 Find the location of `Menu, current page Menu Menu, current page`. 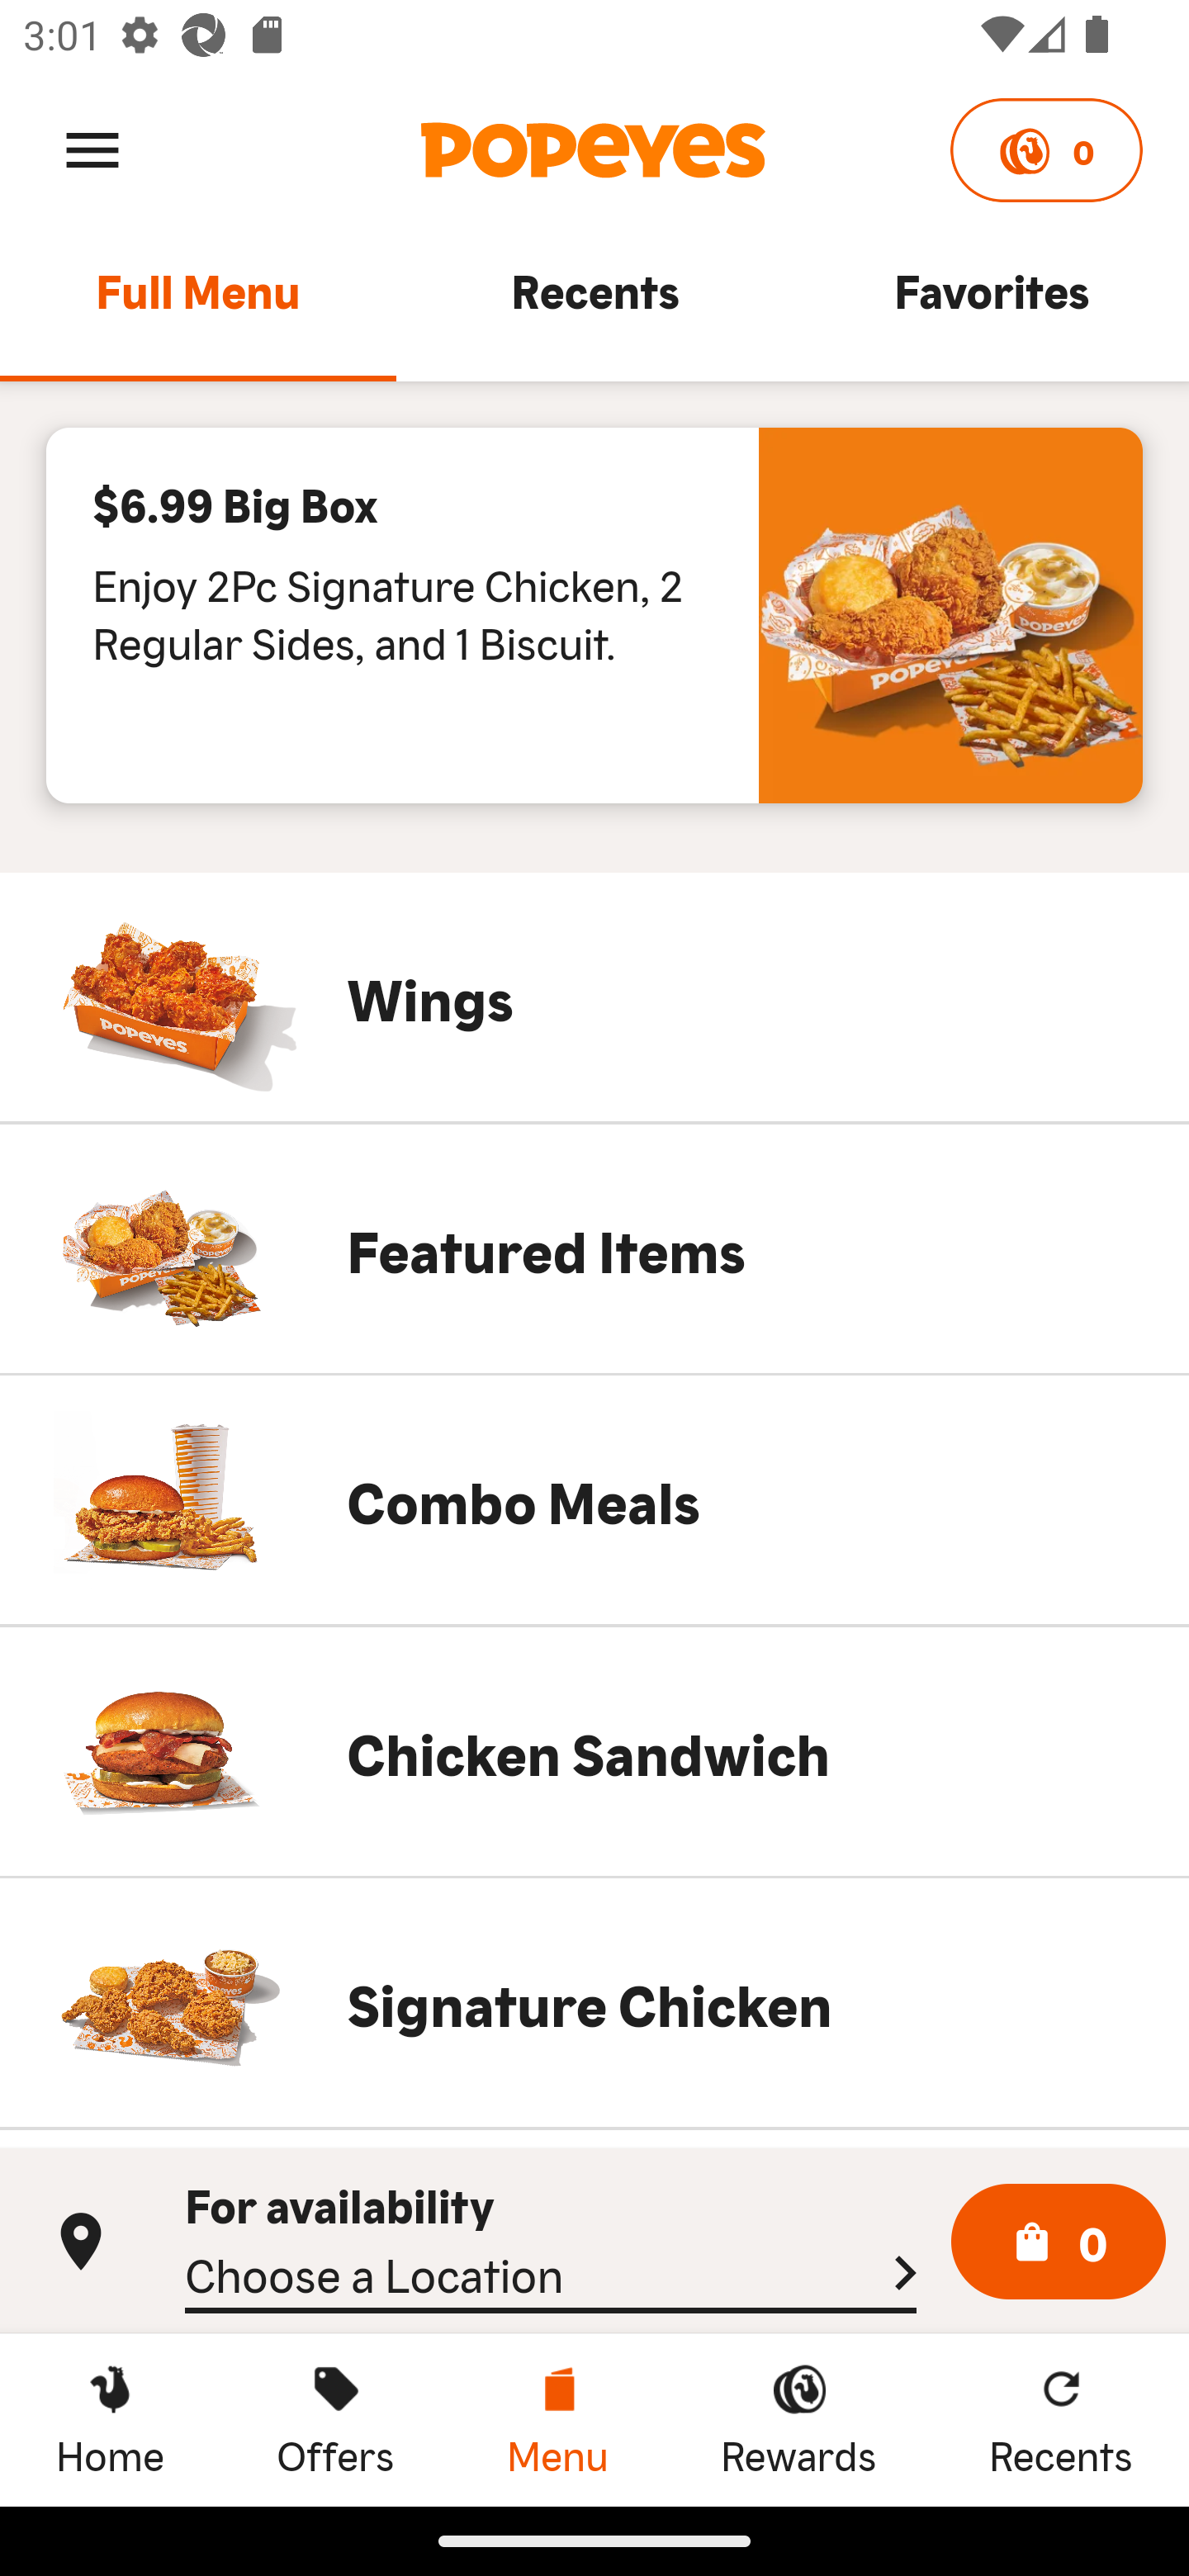

Menu, current page Menu Menu, current page is located at coordinates (557, 2419).